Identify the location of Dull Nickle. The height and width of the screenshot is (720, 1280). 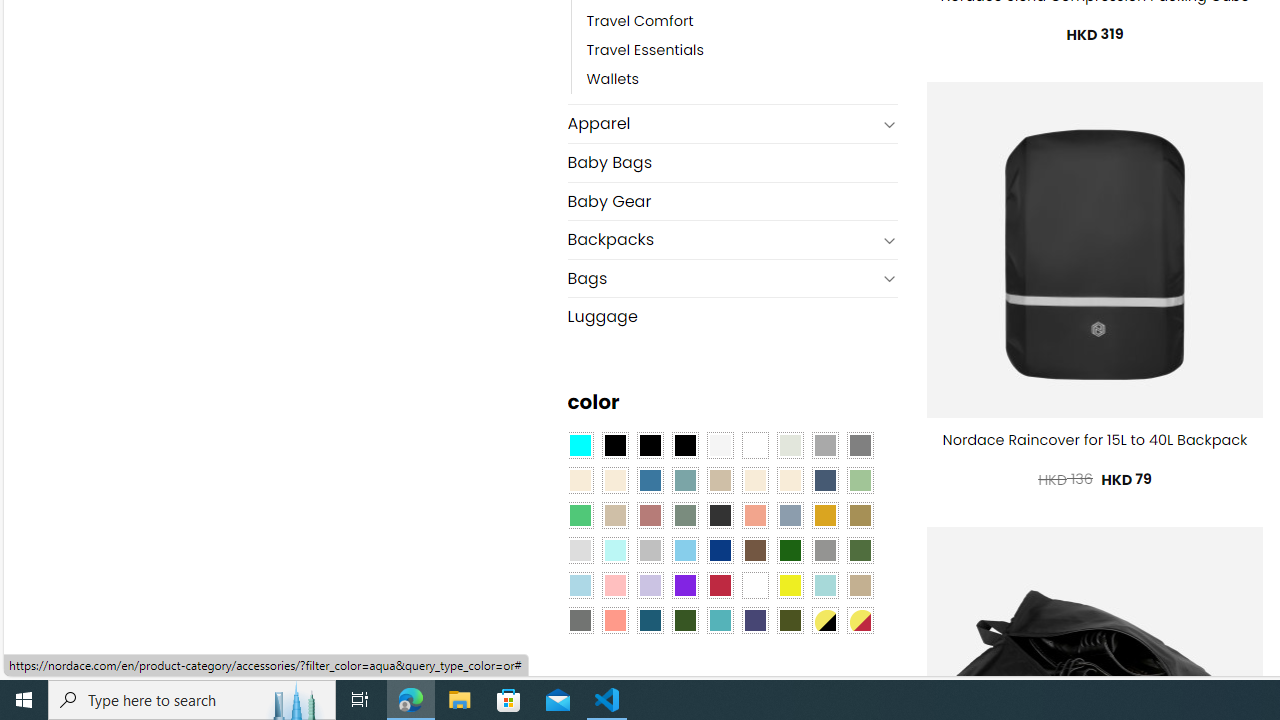
(580, 619).